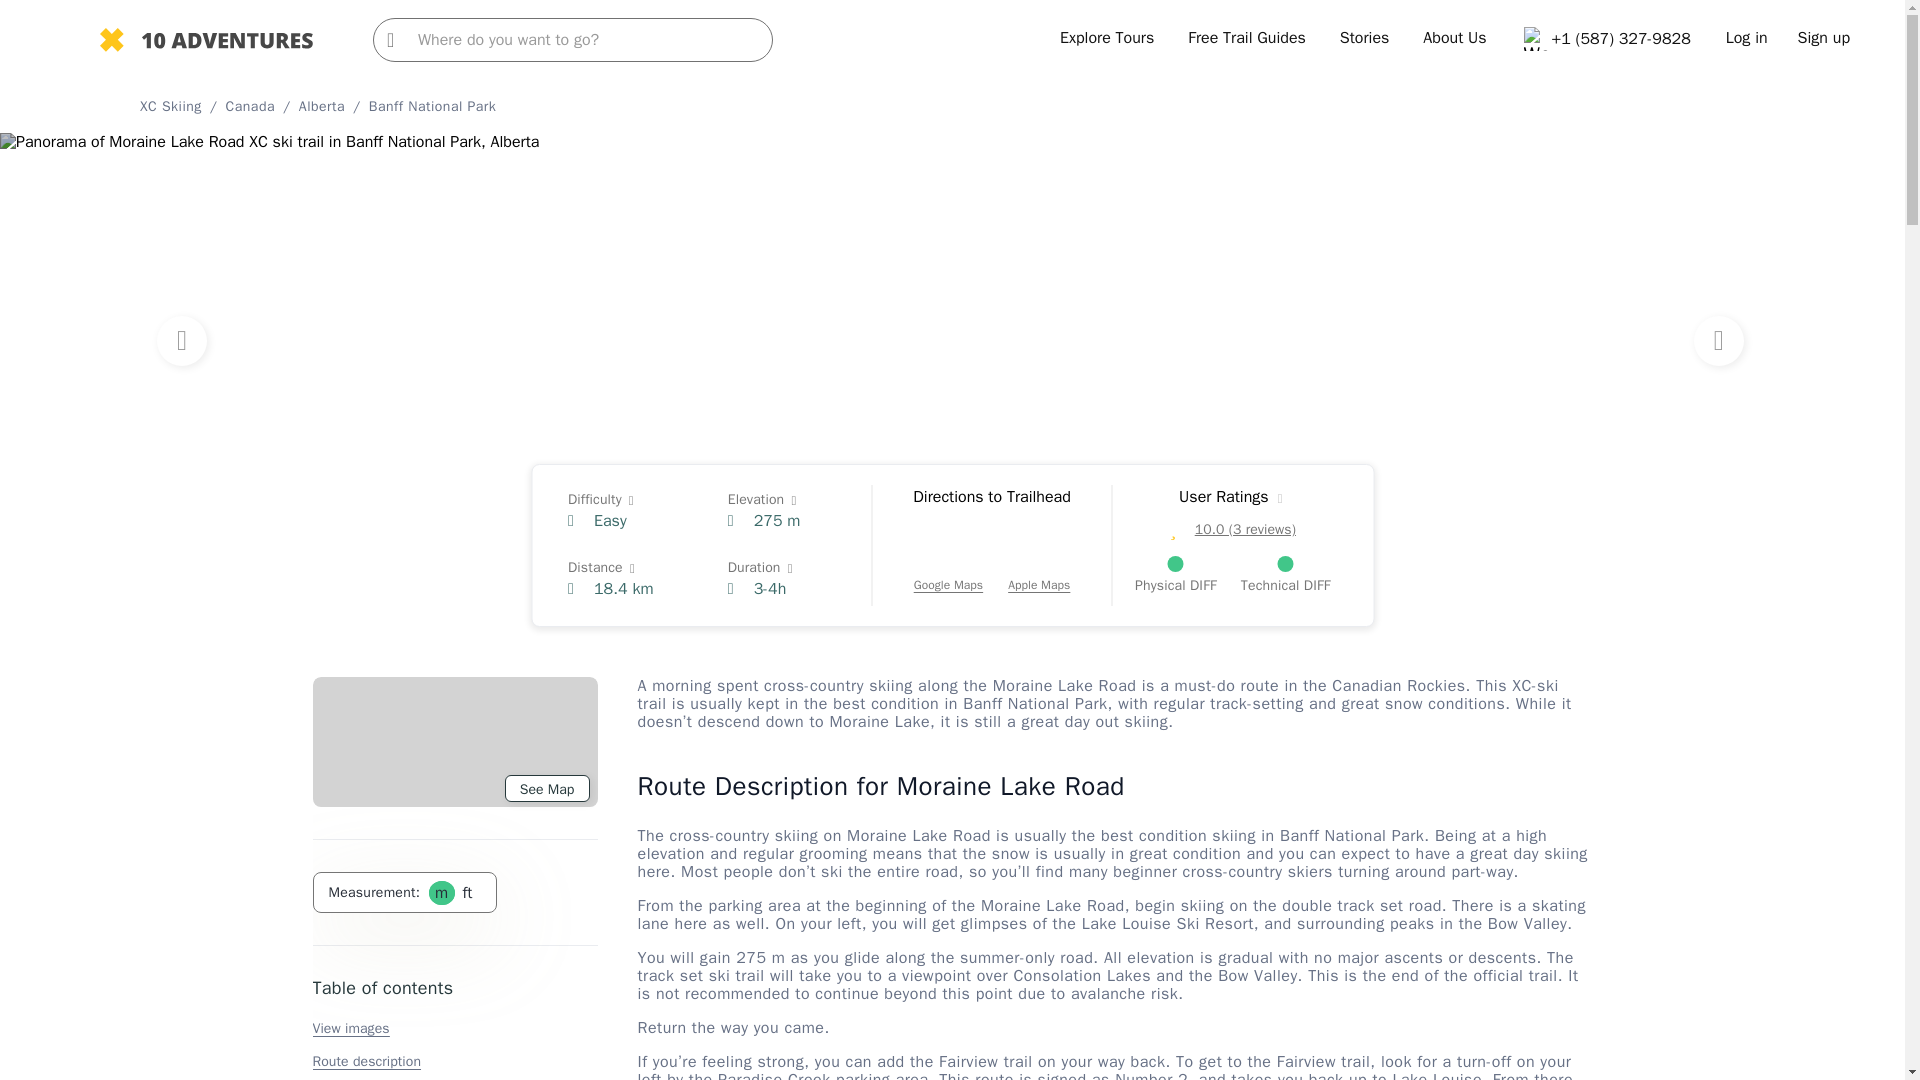 This screenshot has width=1920, height=1080. I want to click on Log in, so click(1747, 38).